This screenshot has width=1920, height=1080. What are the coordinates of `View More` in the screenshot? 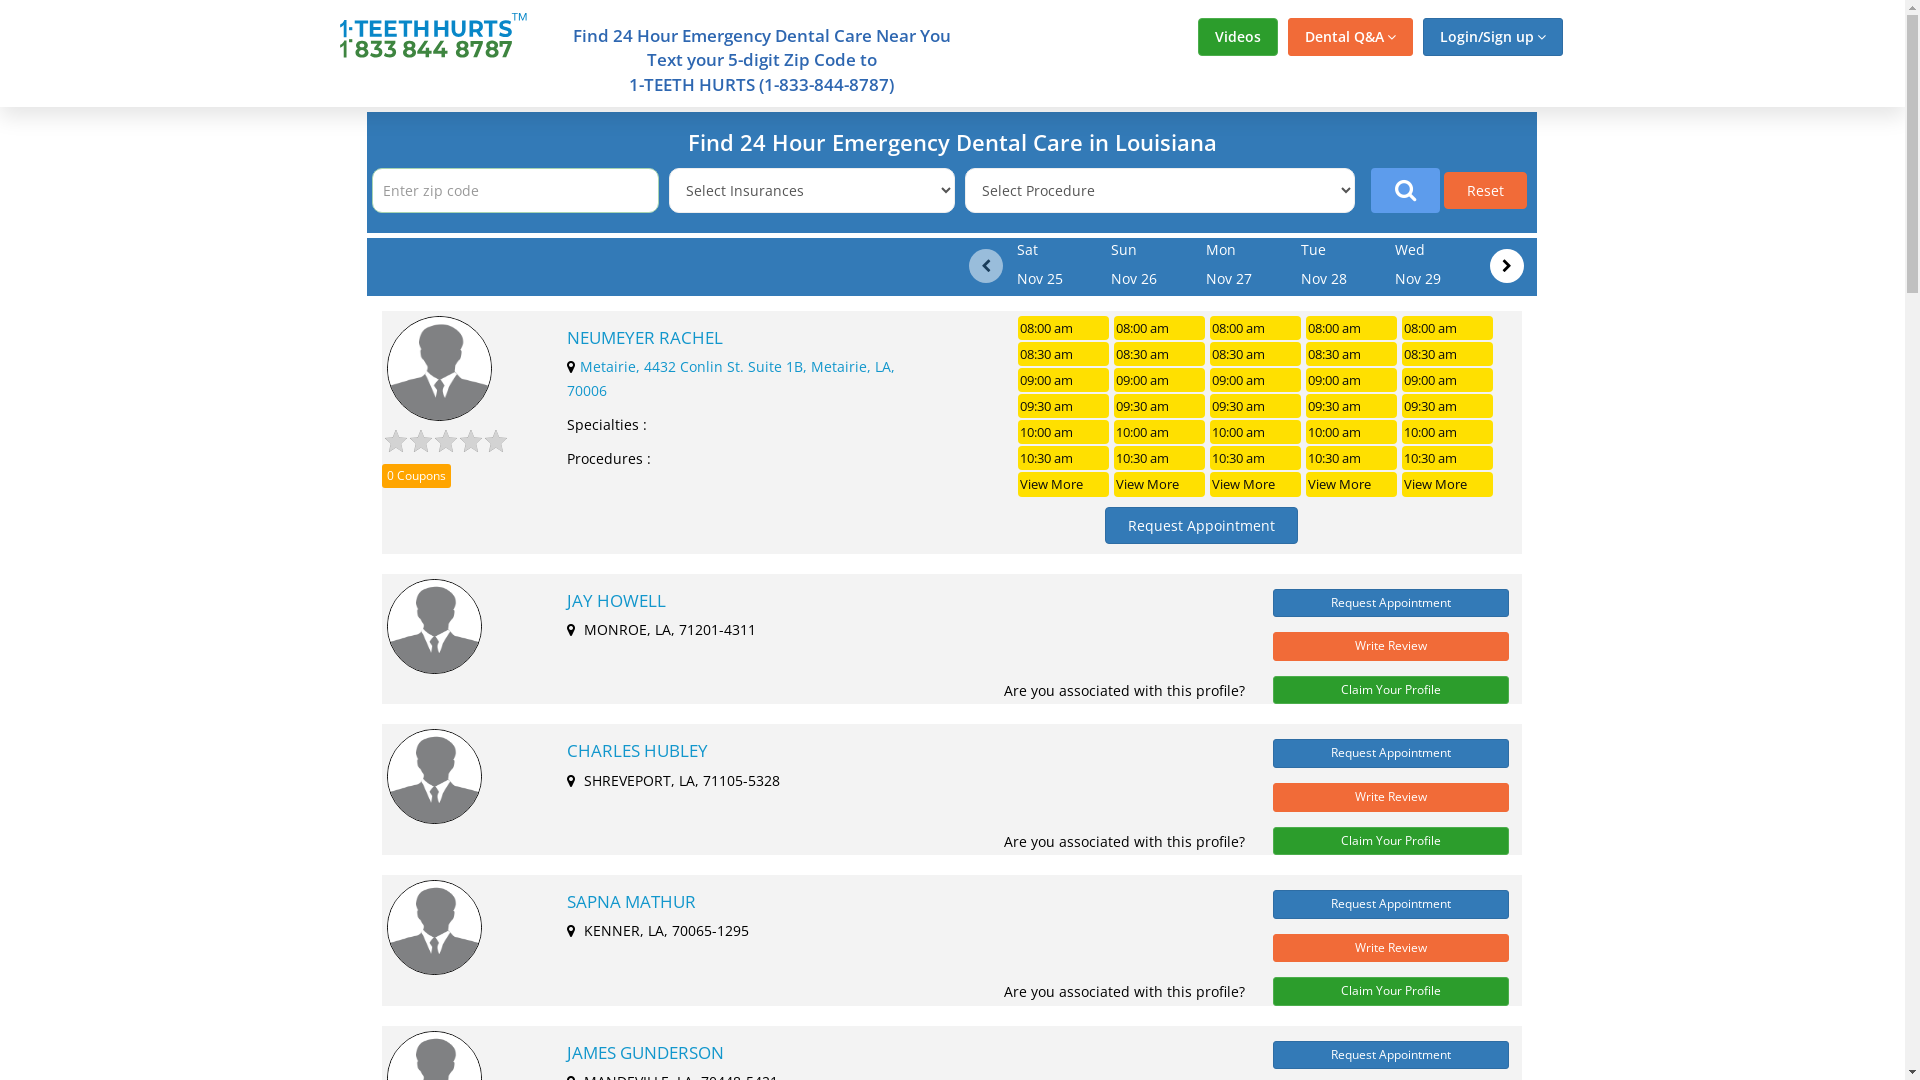 It's located at (1448, 484).